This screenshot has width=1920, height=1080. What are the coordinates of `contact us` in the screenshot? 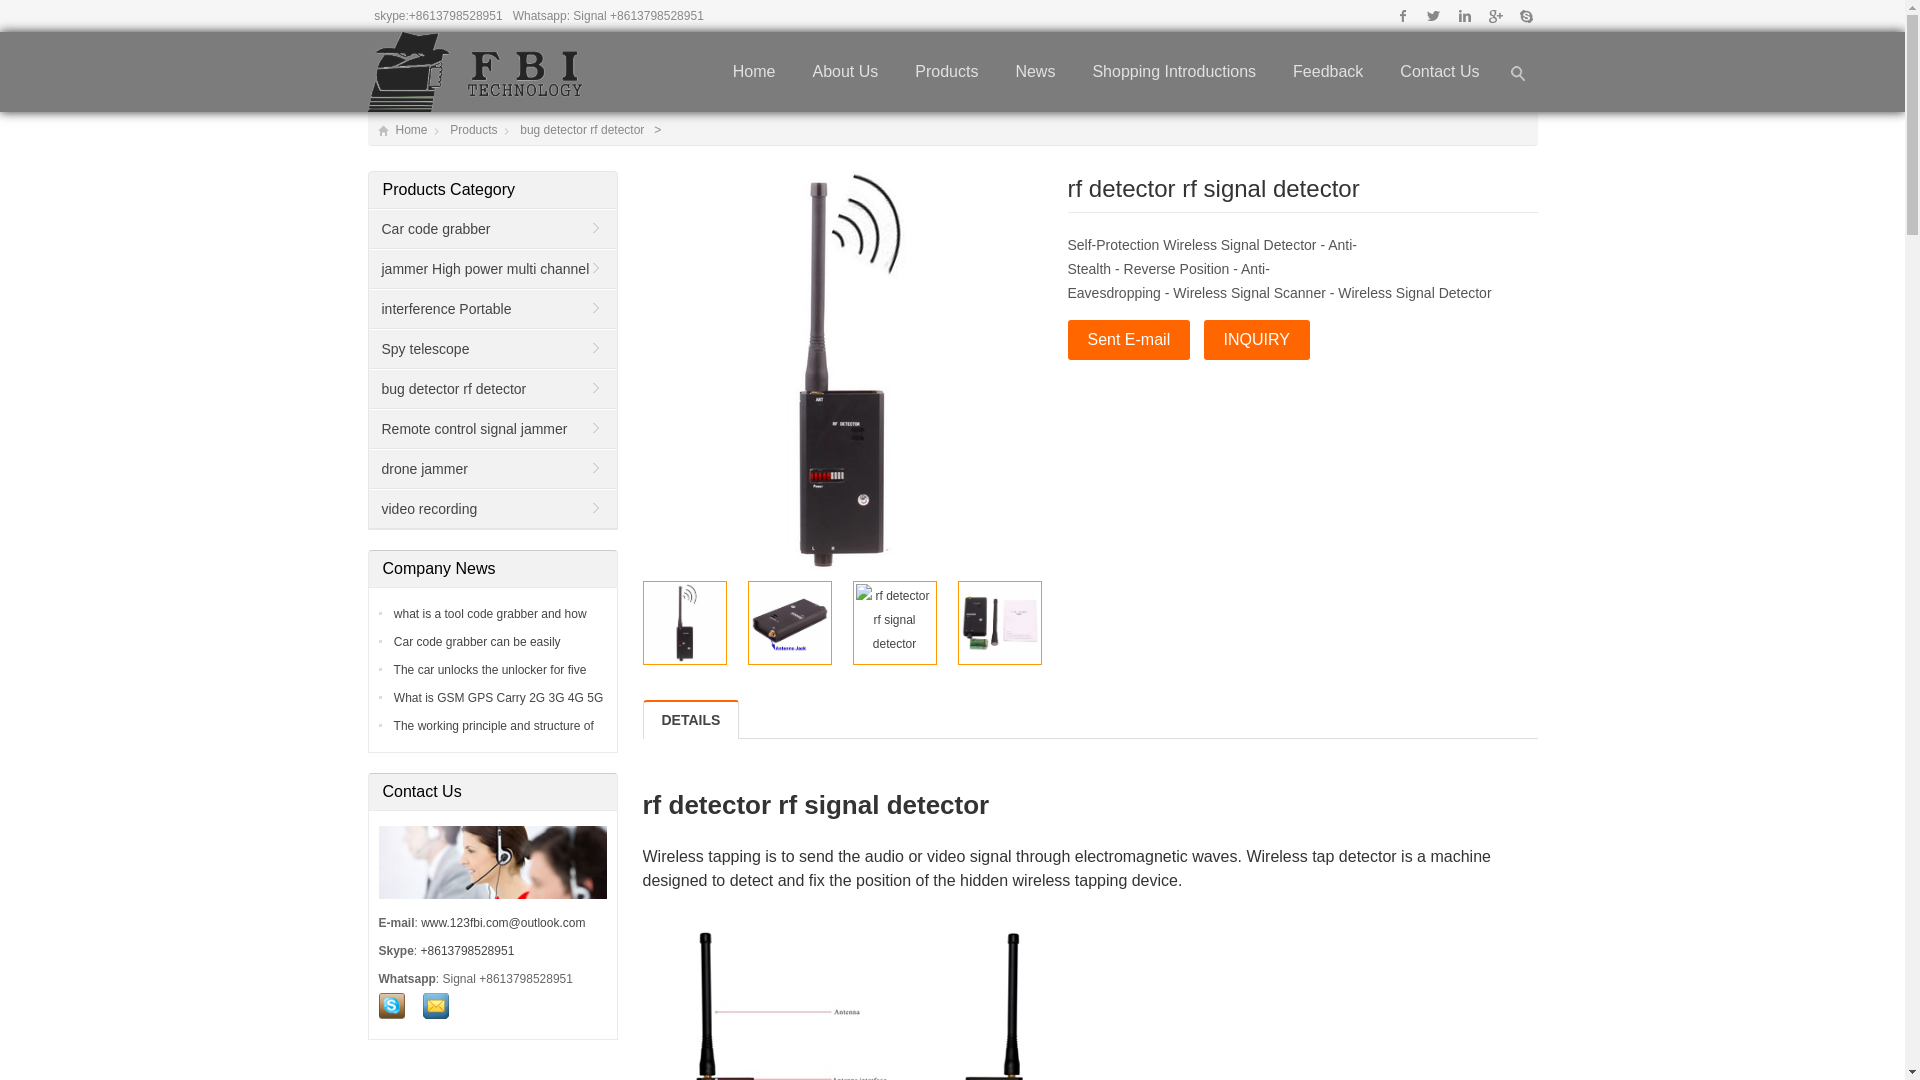 It's located at (428, 1006).